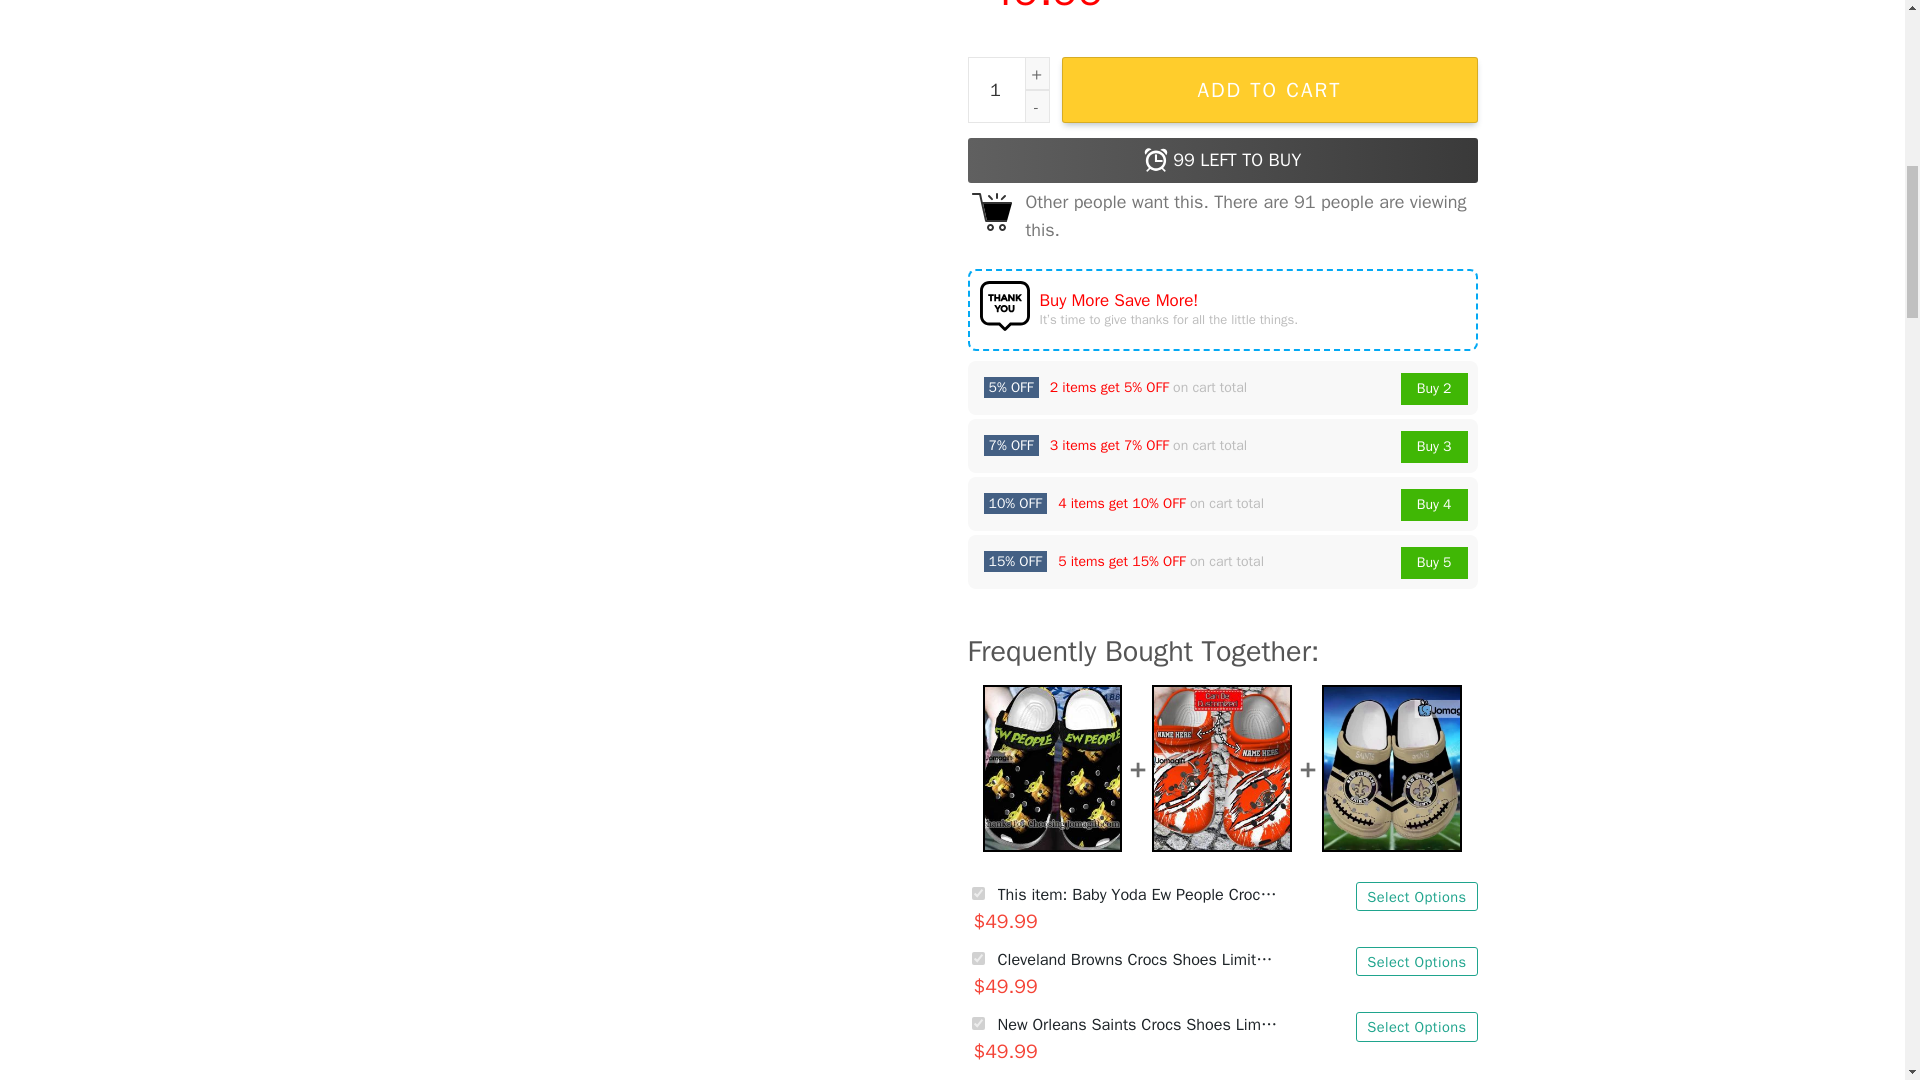 The image size is (1920, 1080). What do you see at coordinates (978, 958) in the screenshot?
I see `40163` at bounding box center [978, 958].